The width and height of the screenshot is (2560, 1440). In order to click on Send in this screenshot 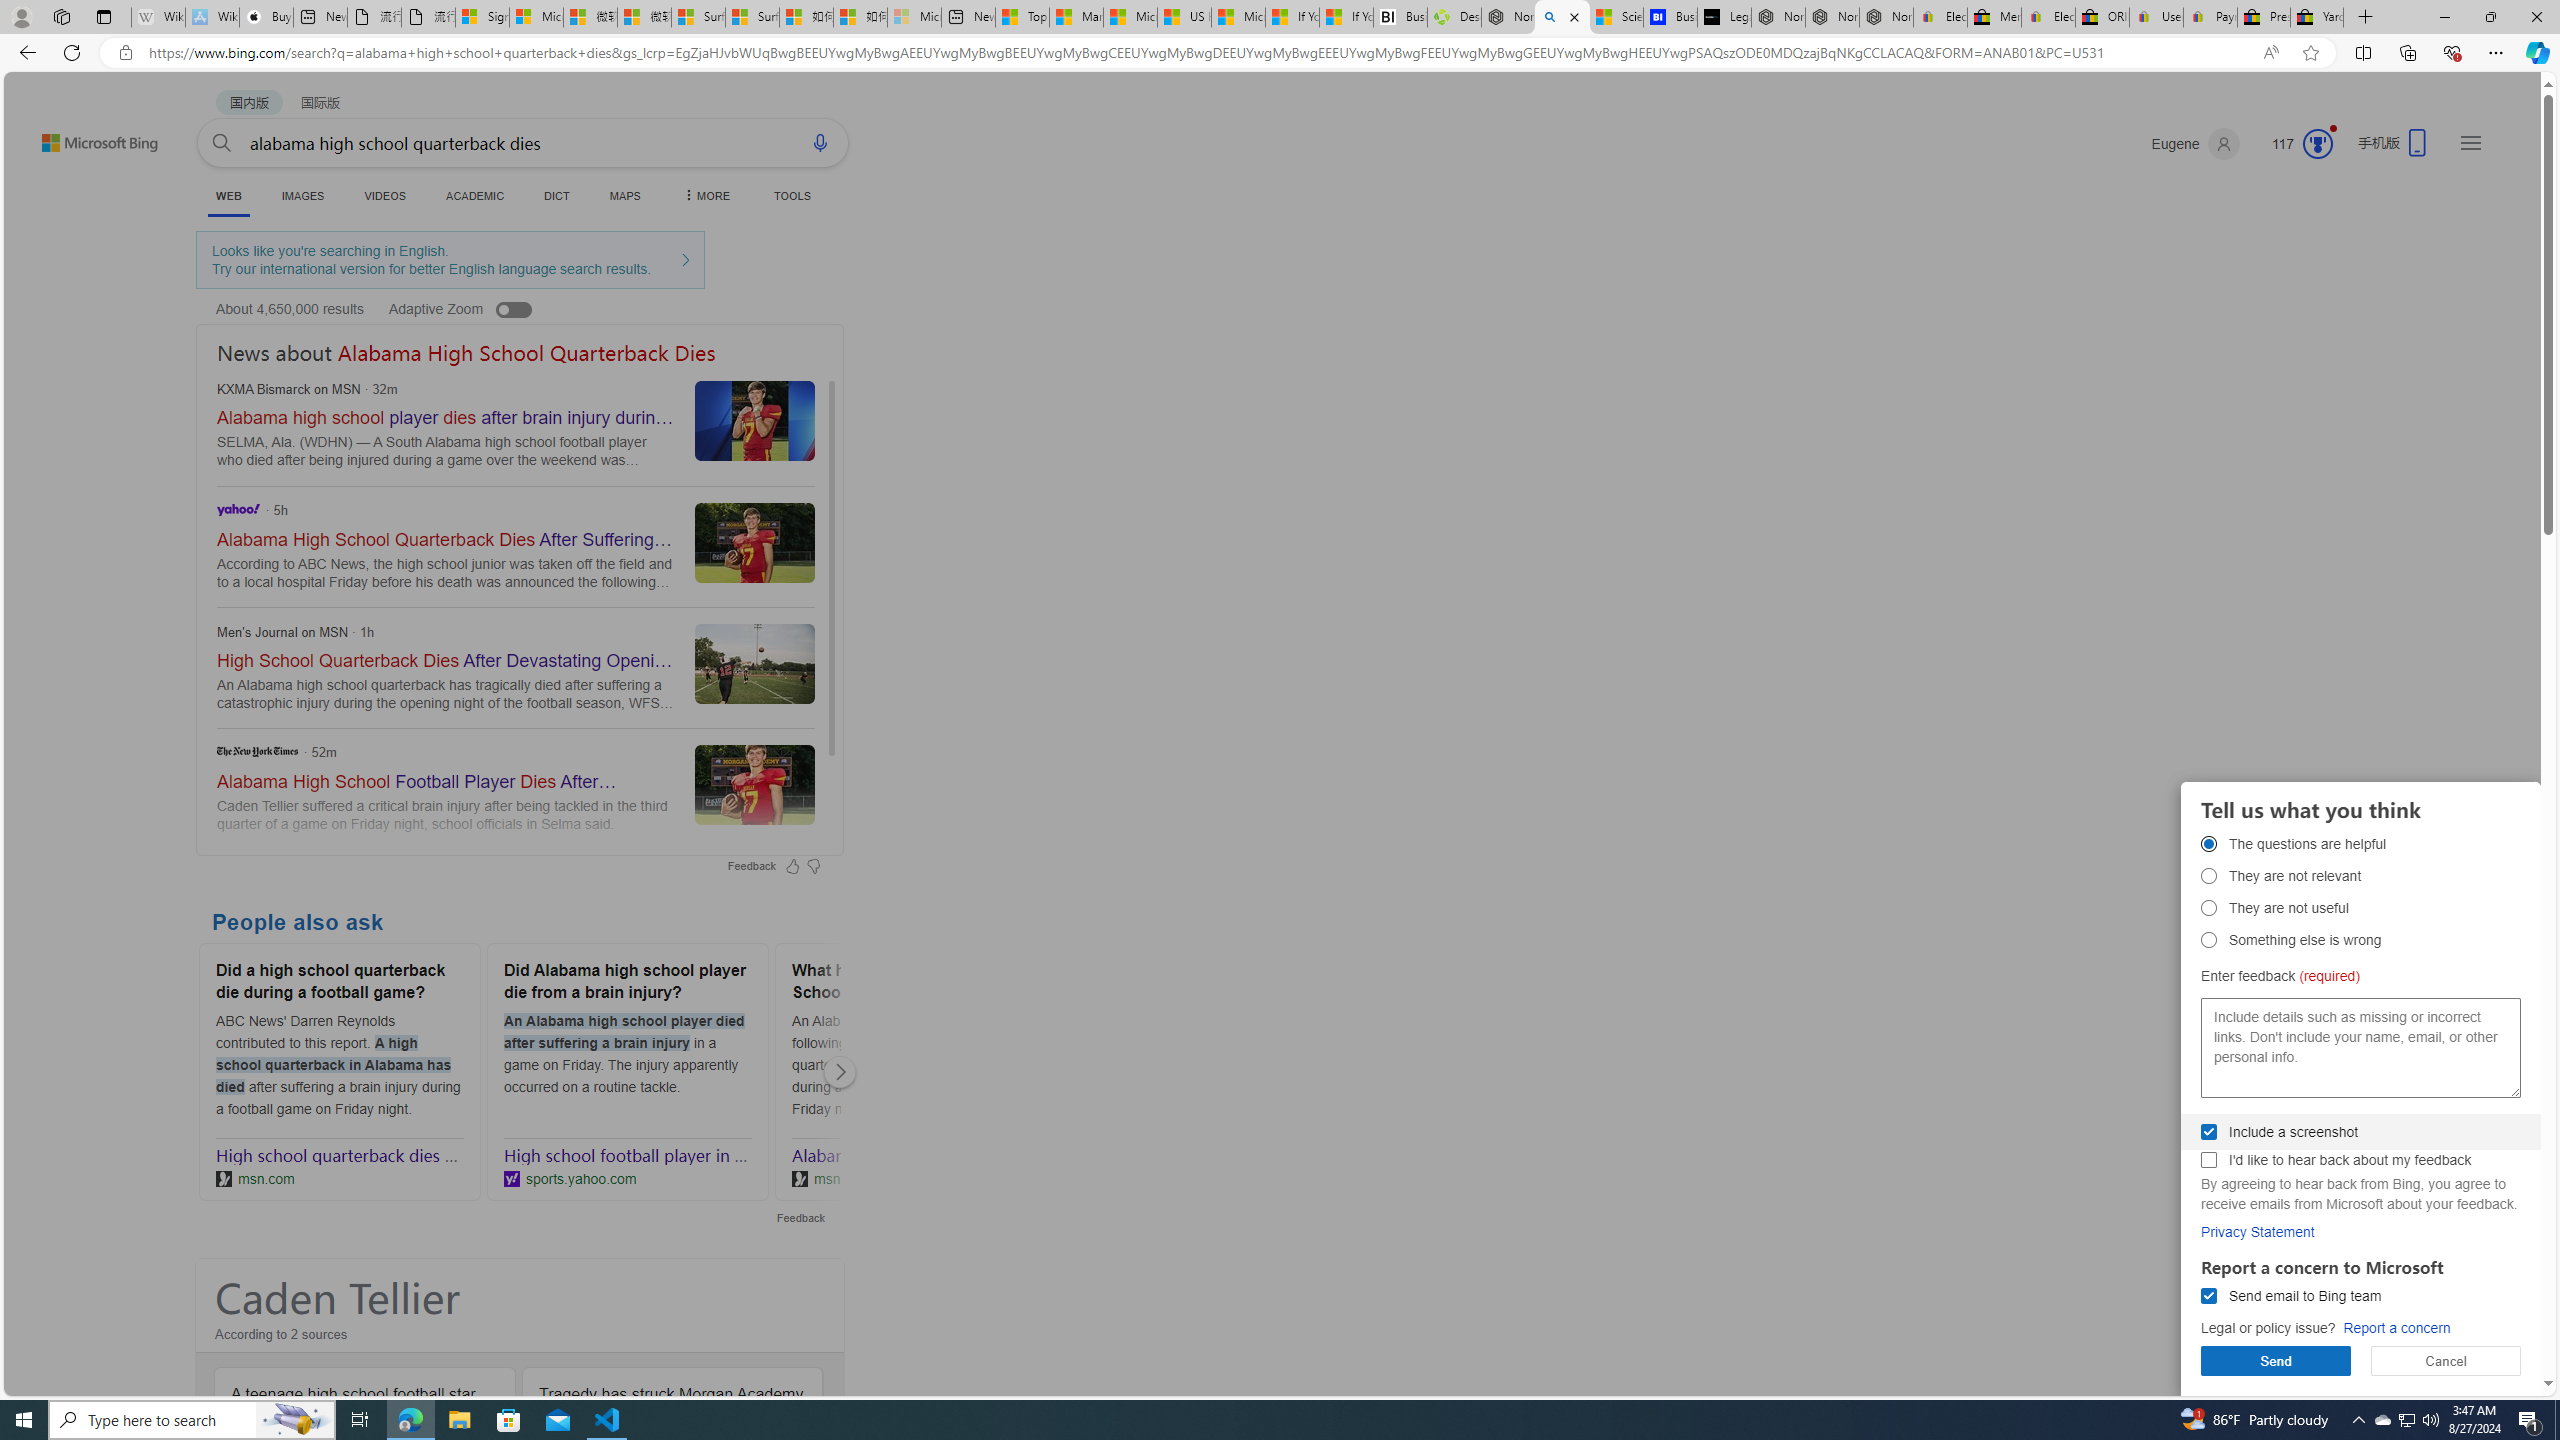, I will do `click(2276, 1361)`.